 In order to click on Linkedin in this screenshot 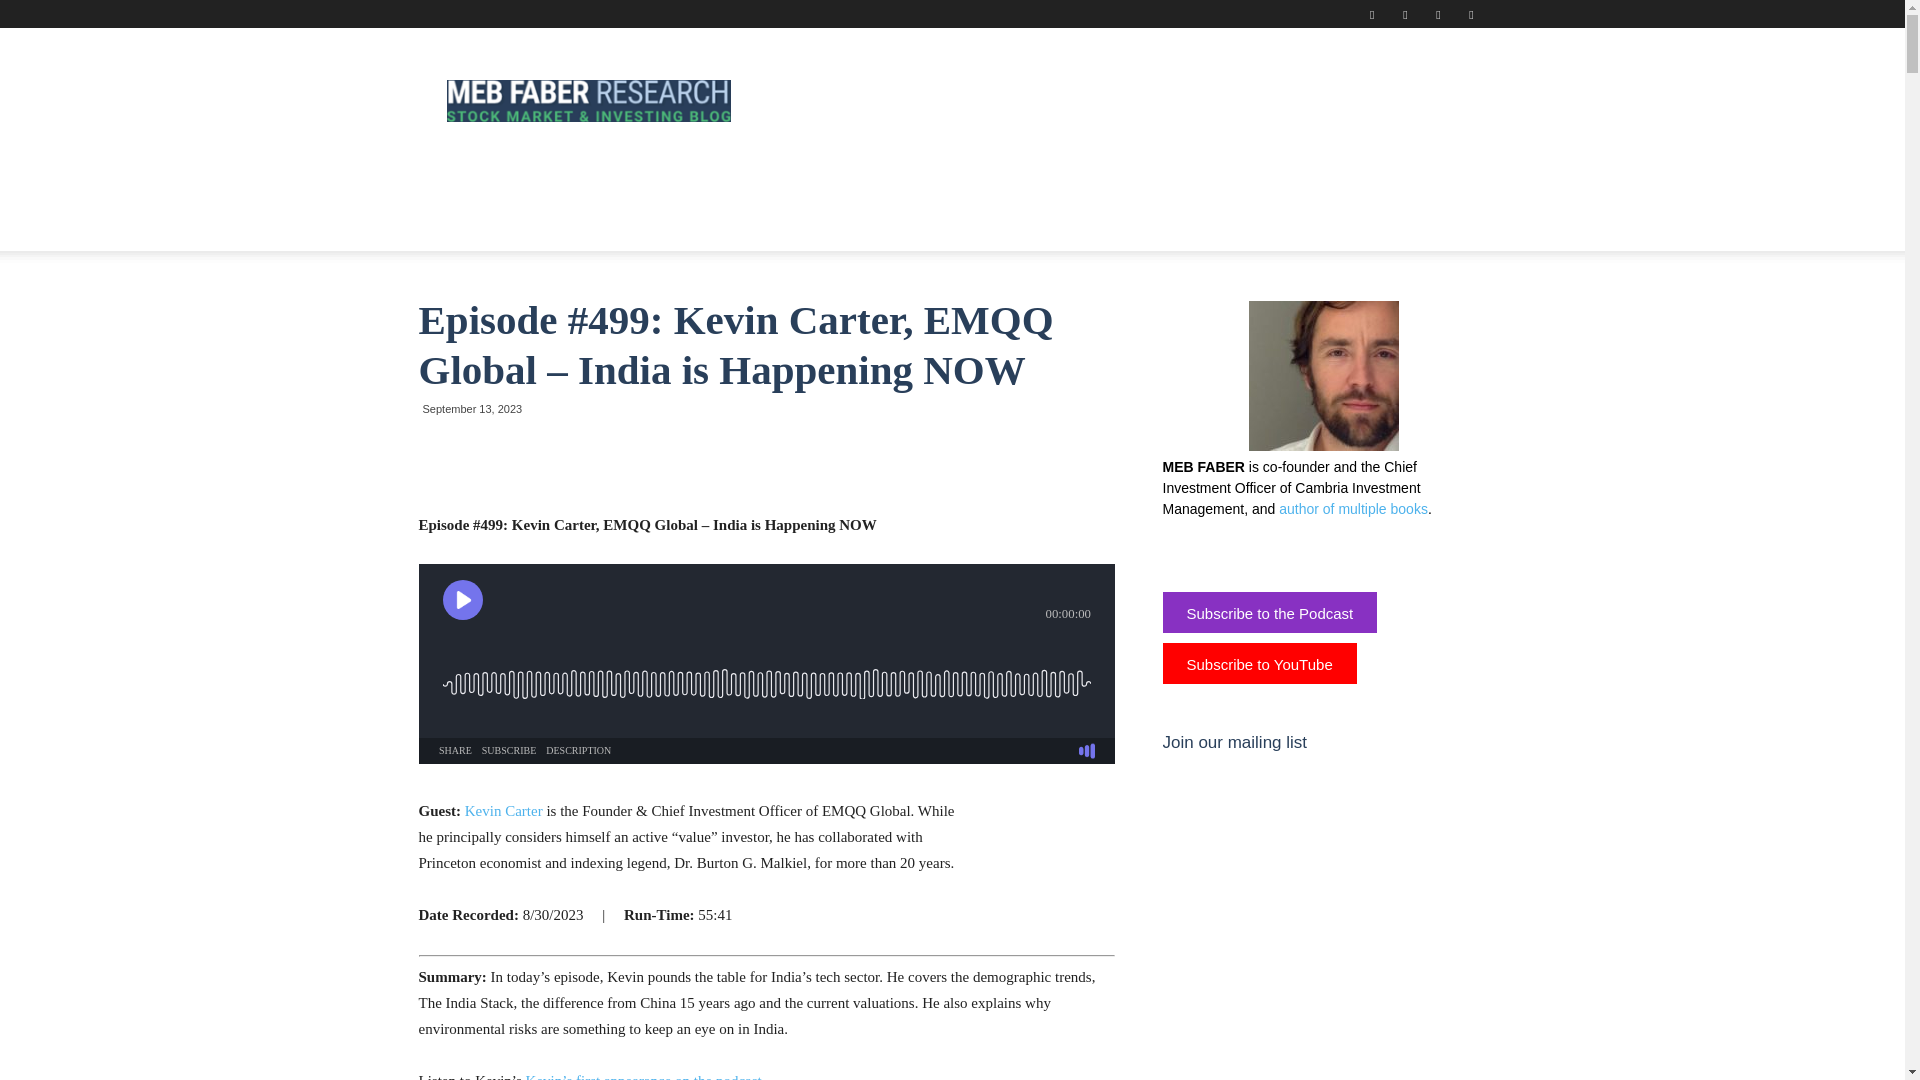, I will do `click(1372, 14)`.